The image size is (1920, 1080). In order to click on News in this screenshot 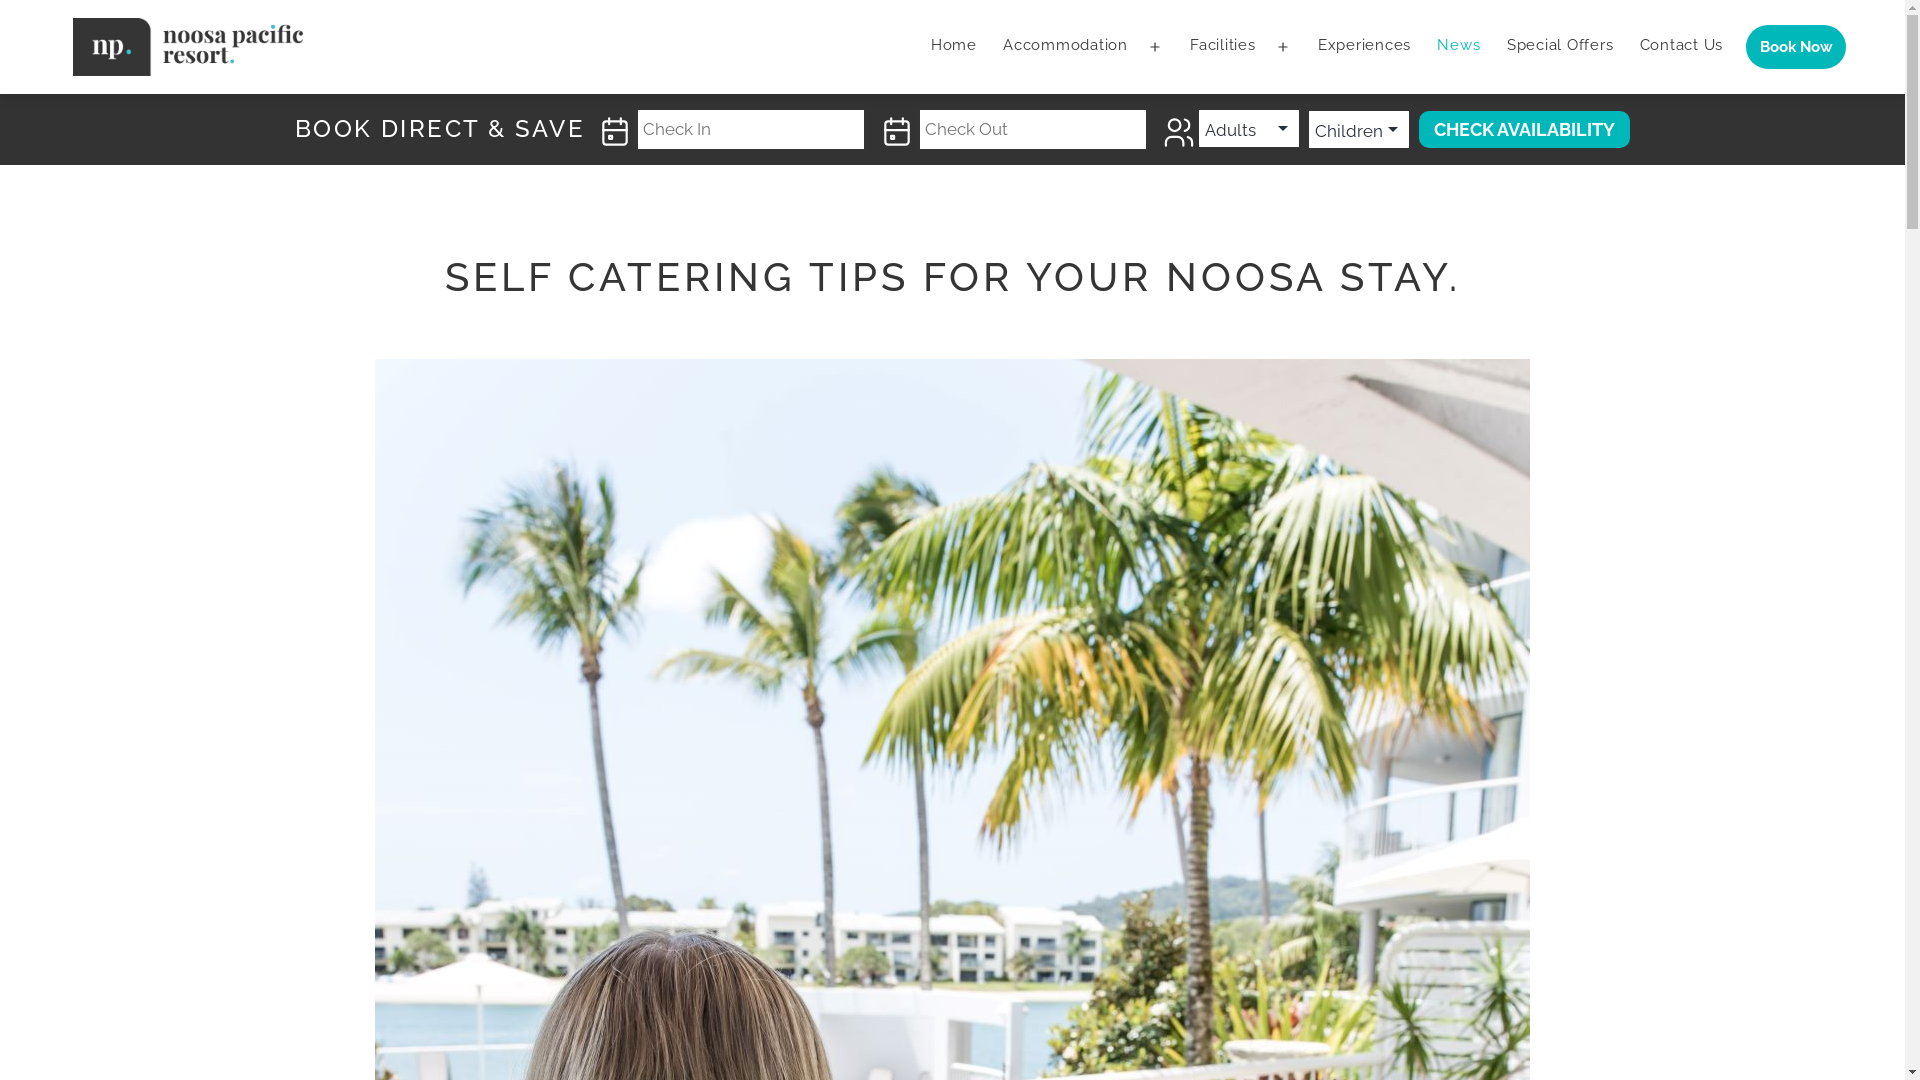, I will do `click(1458, 48)`.